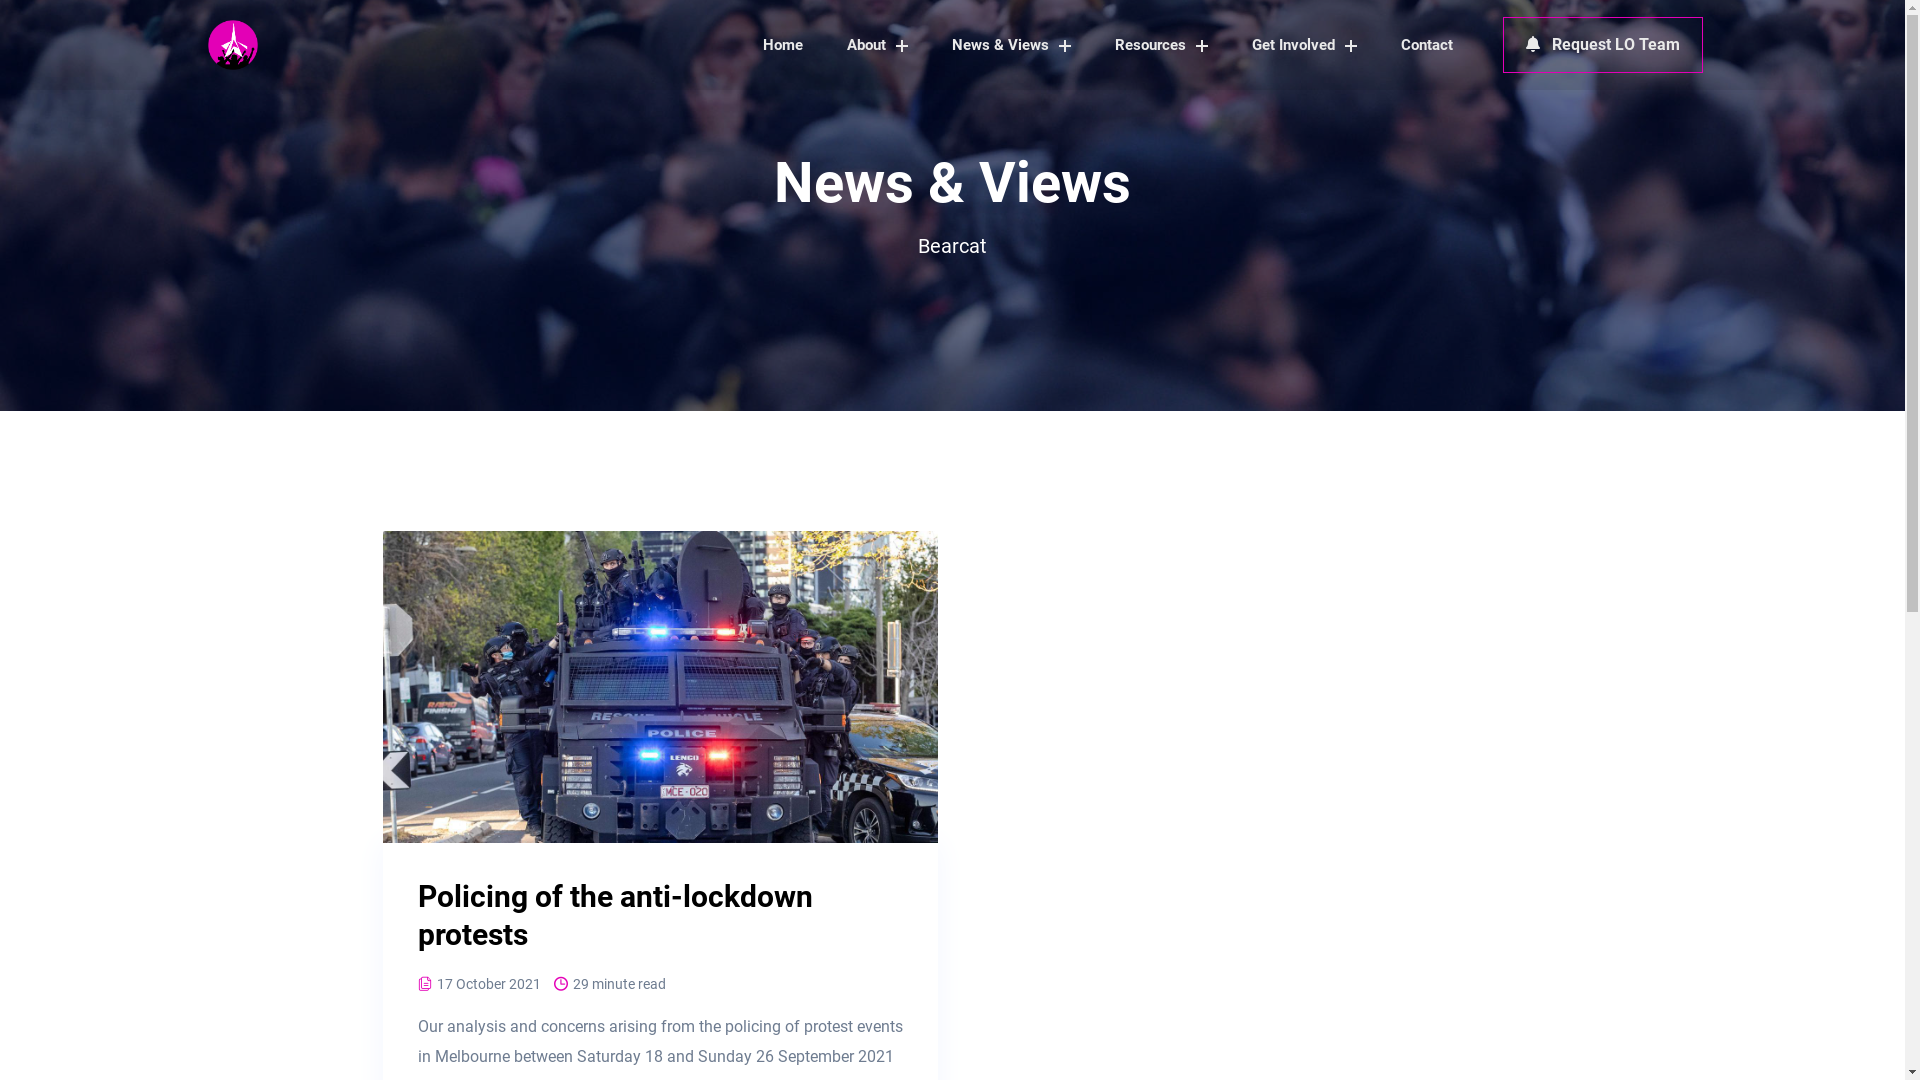 The width and height of the screenshot is (1920, 1080). I want to click on Get Involved, so click(1304, 45).